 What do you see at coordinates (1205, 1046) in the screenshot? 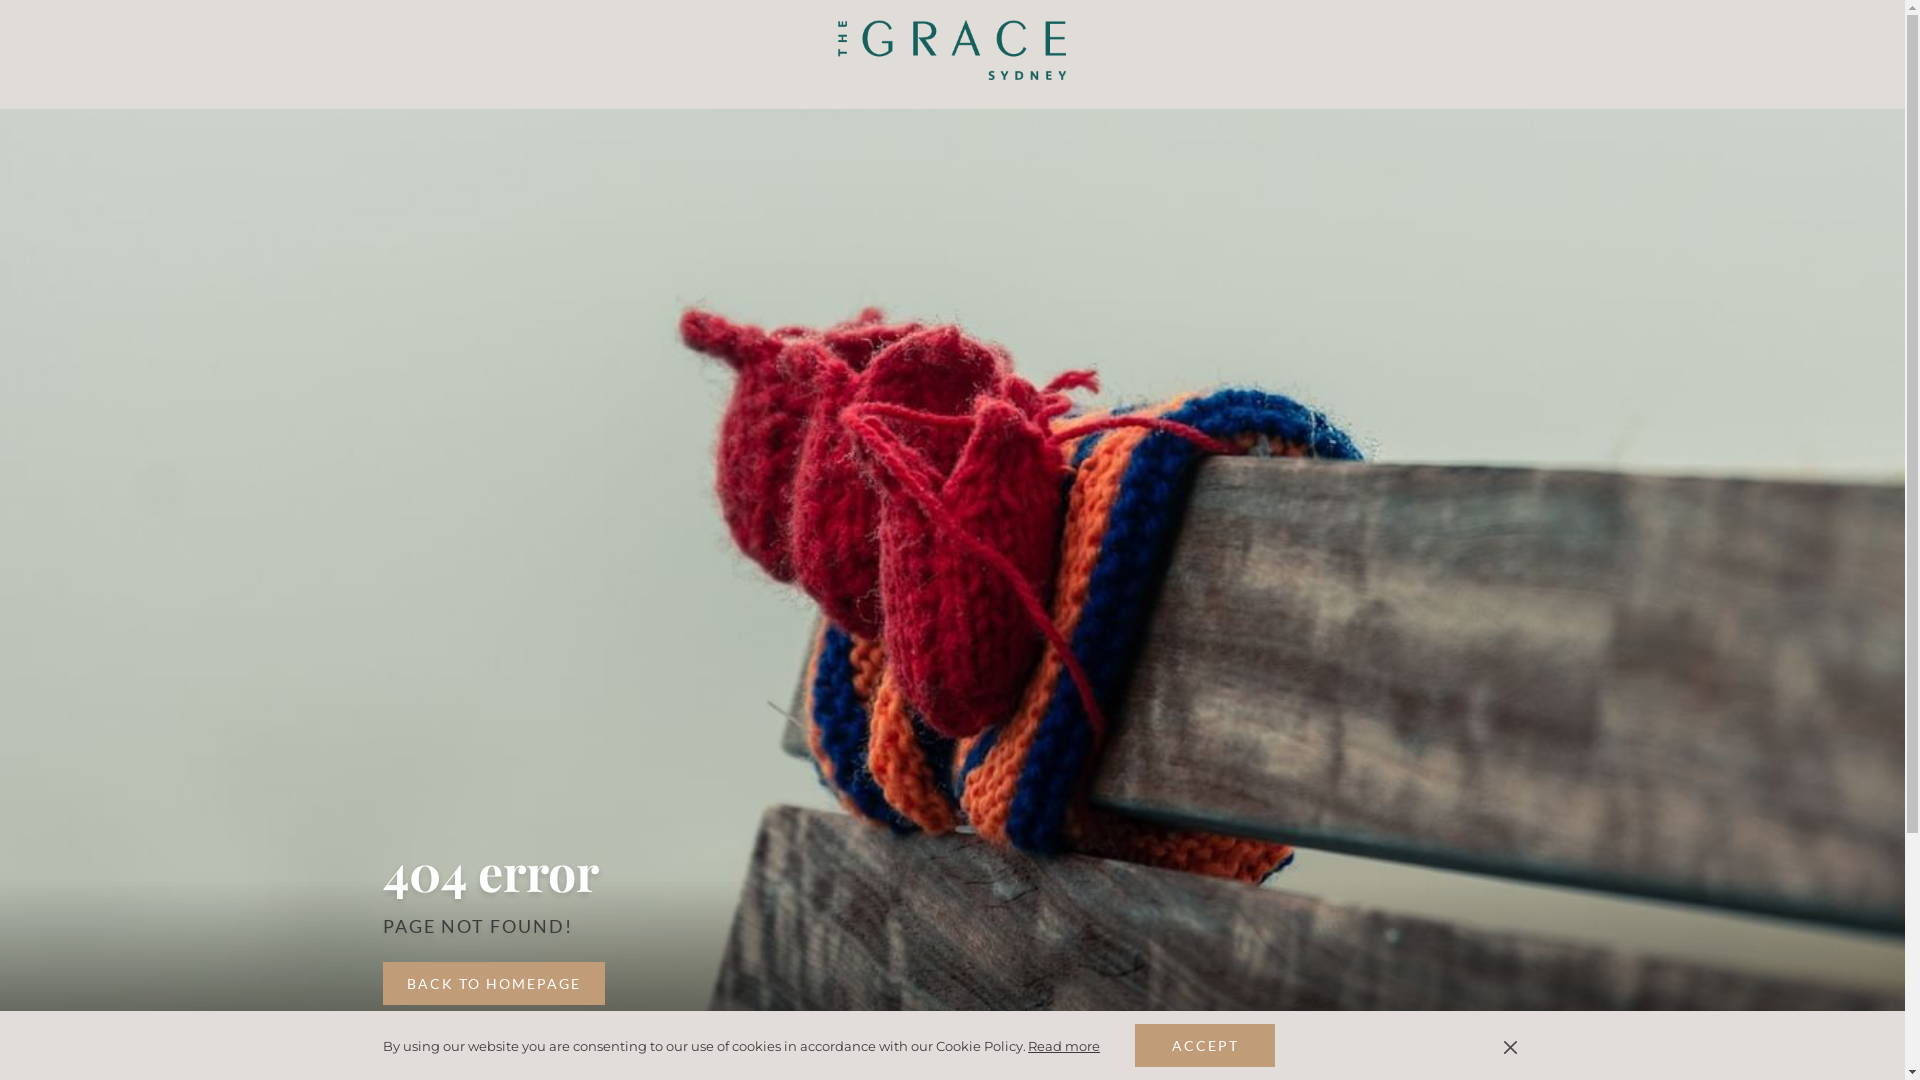
I see `ACCEPT` at bounding box center [1205, 1046].